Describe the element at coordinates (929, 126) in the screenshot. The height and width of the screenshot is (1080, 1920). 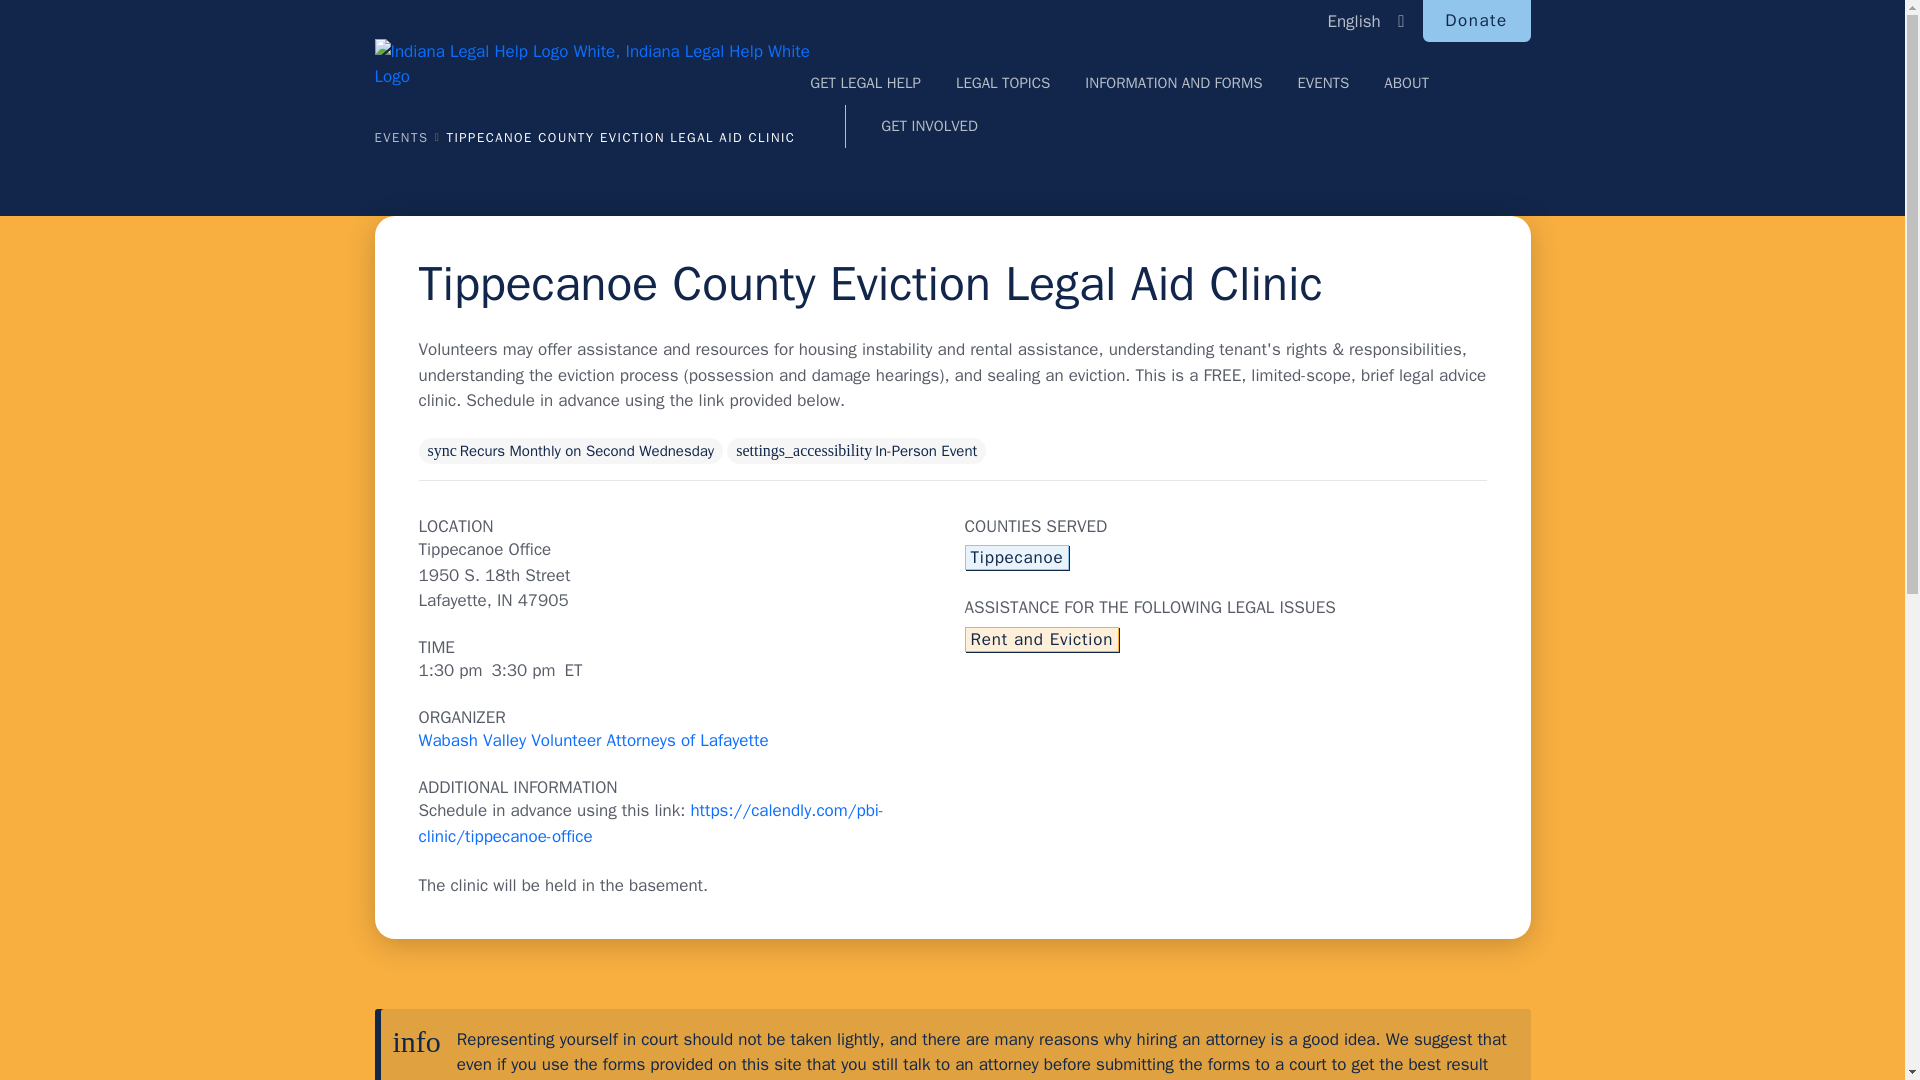
I see `GET INVOLVED` at that location.